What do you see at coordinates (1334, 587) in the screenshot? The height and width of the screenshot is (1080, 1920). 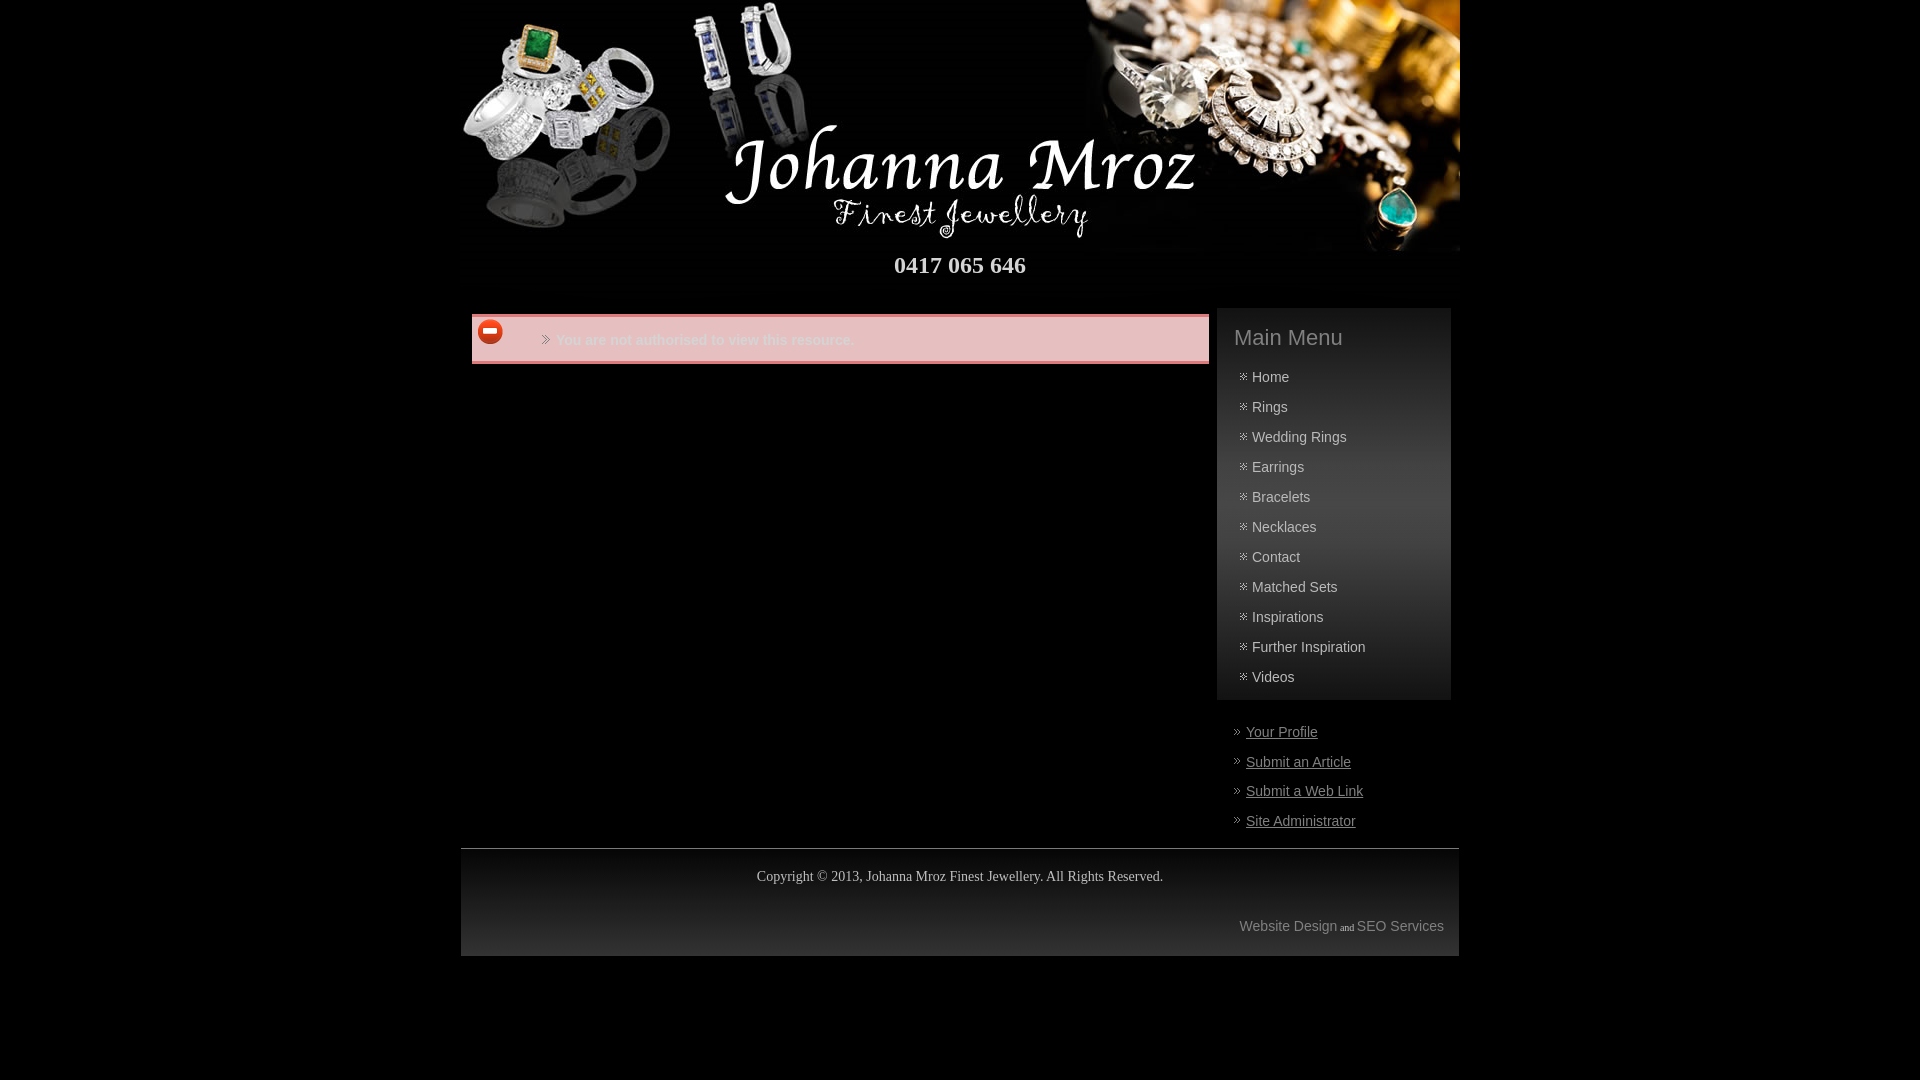 I see `Matched Sets` at bounding box center [1334, 587].